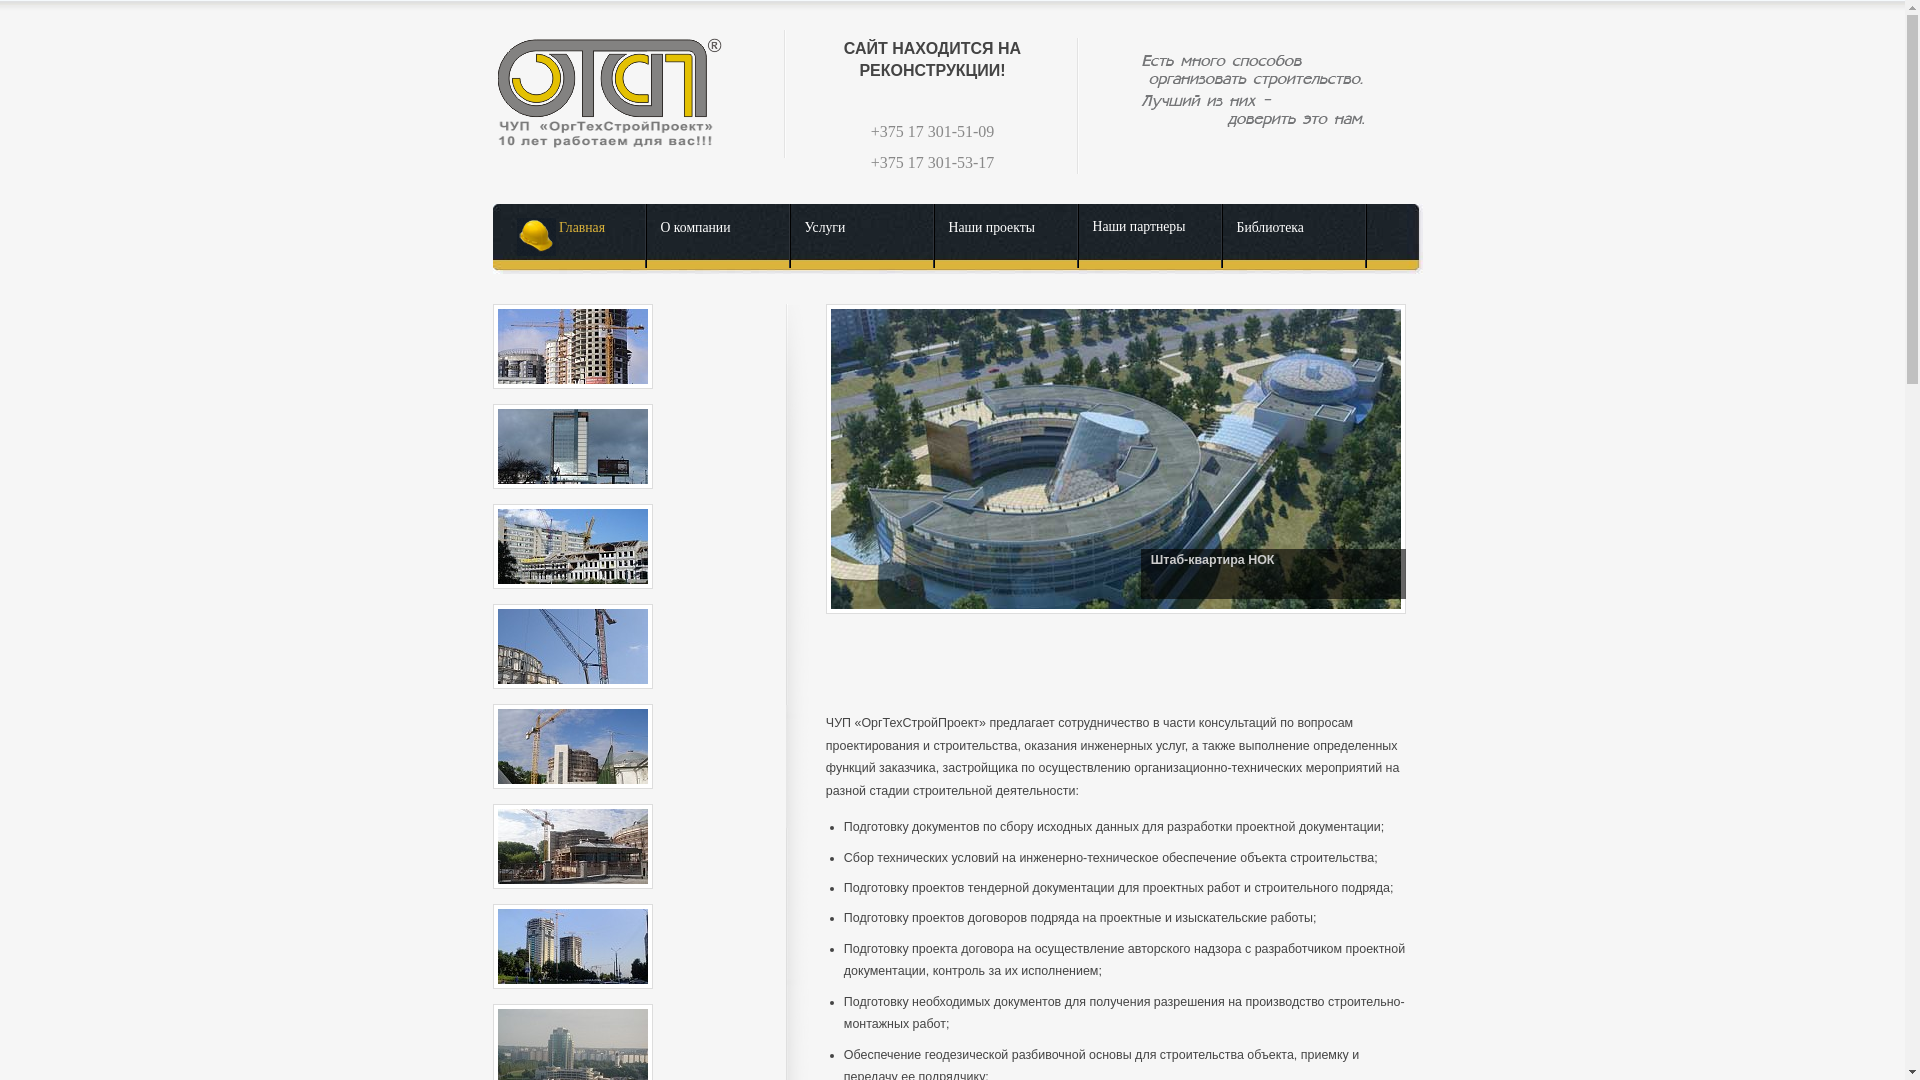 This screenshot has height=1080, width=1920. What do you see at coordinates (572, 1000) in the screenshot?
I see `08JPG ` at bounding box center [572, 1000].